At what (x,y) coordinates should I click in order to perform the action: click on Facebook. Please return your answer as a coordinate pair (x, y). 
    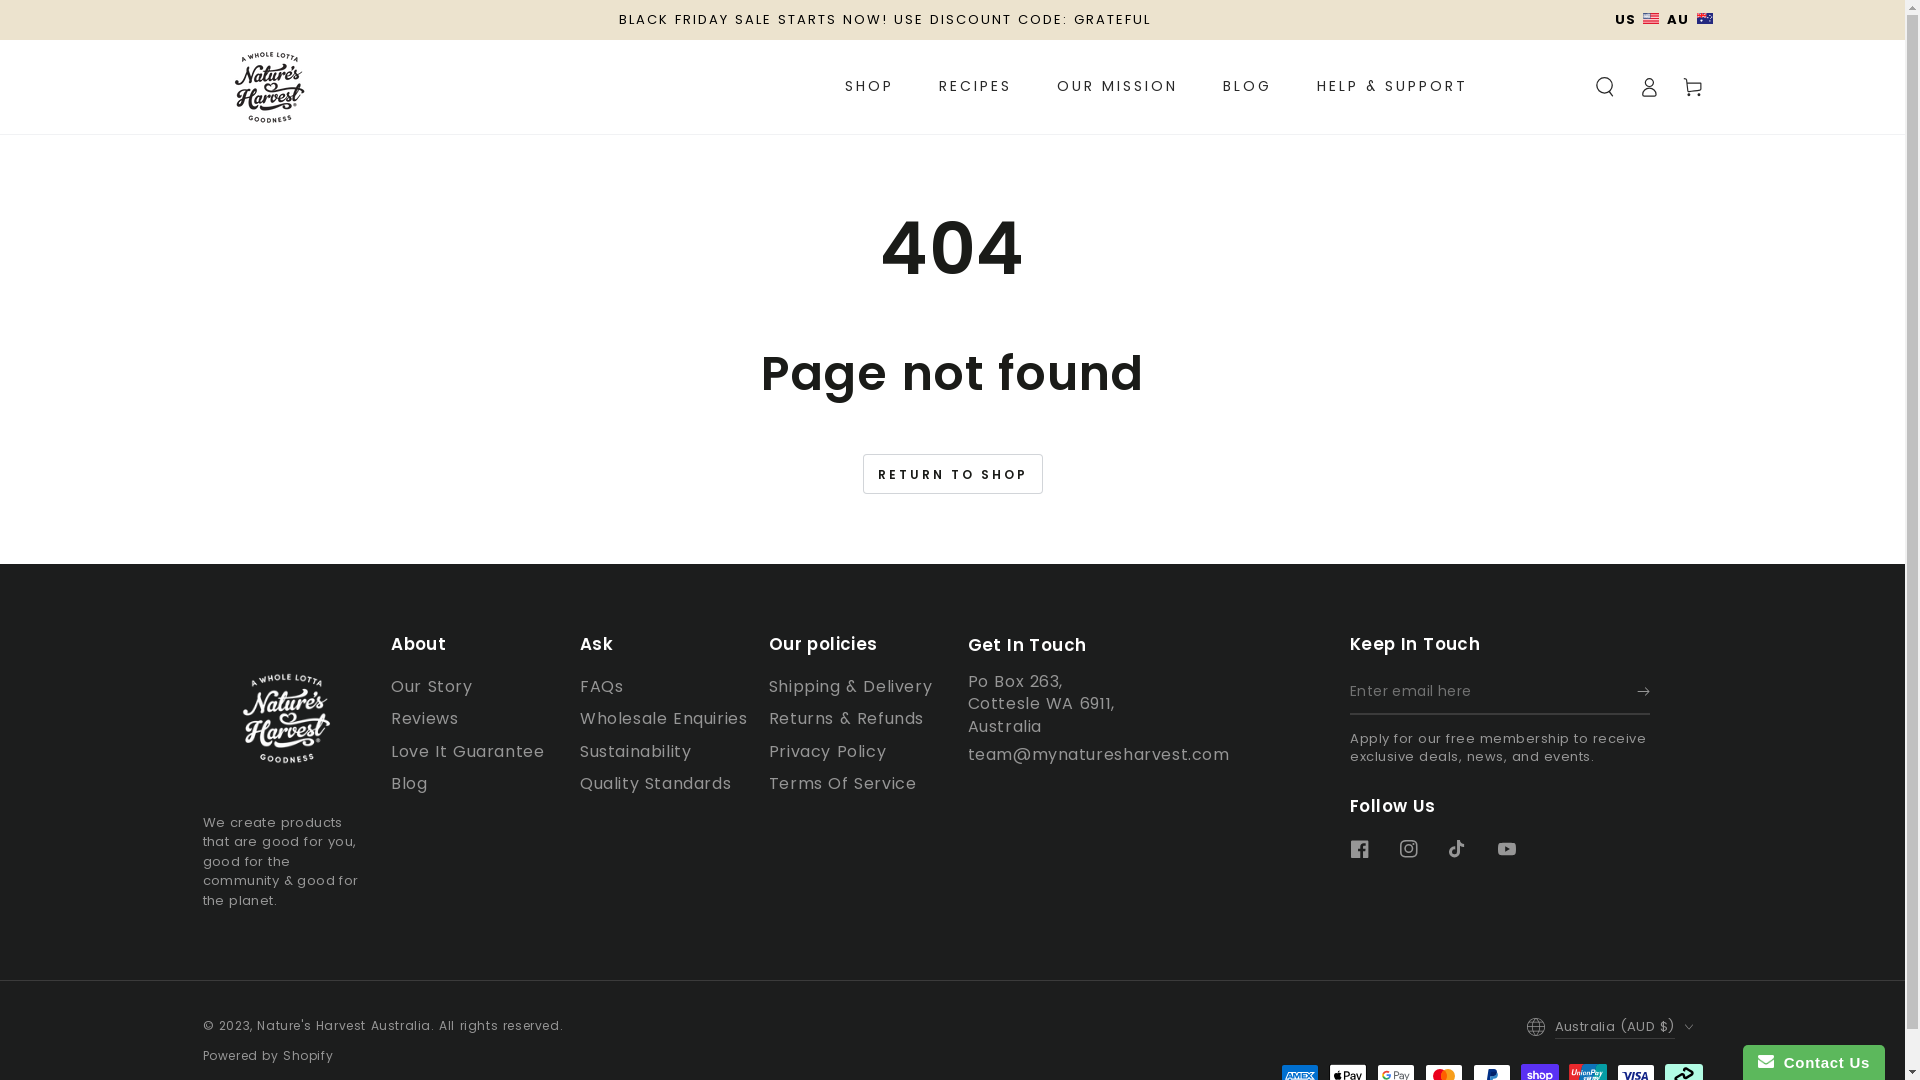
    Looking at the image, I should click on (1360, 849).